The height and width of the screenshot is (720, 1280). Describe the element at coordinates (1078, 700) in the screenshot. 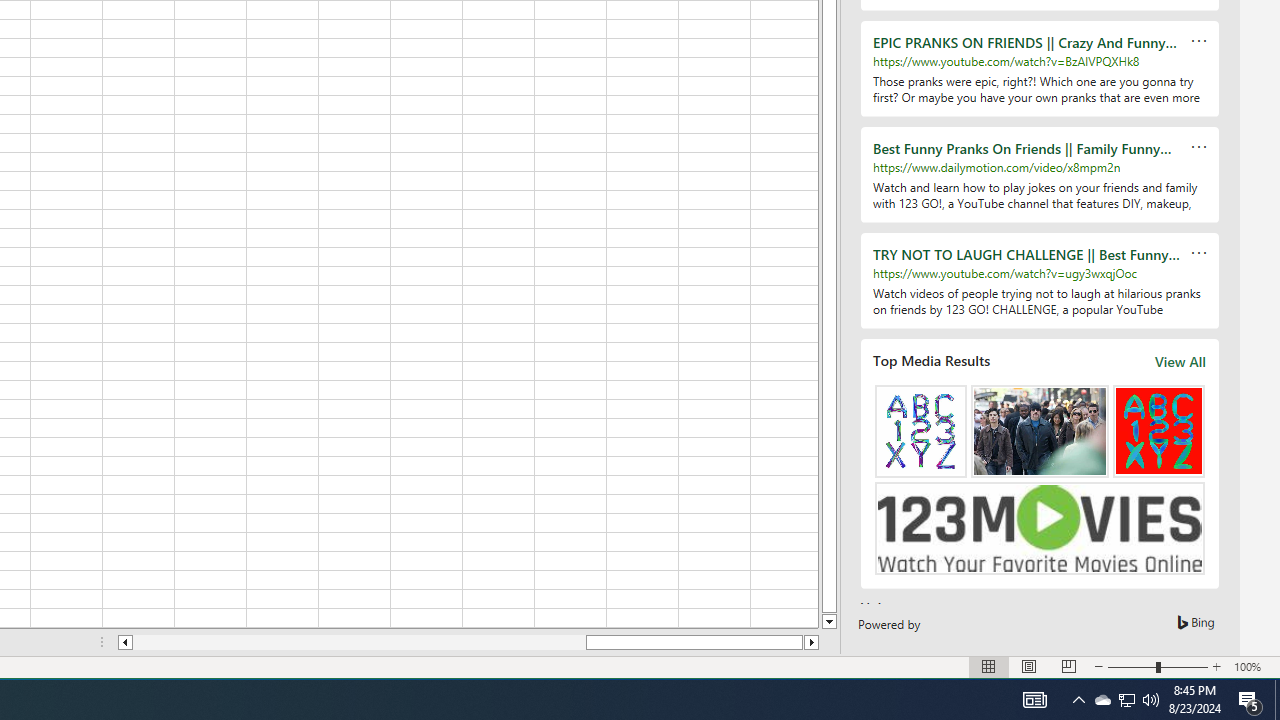

I see `Notification Chevron` at that location.